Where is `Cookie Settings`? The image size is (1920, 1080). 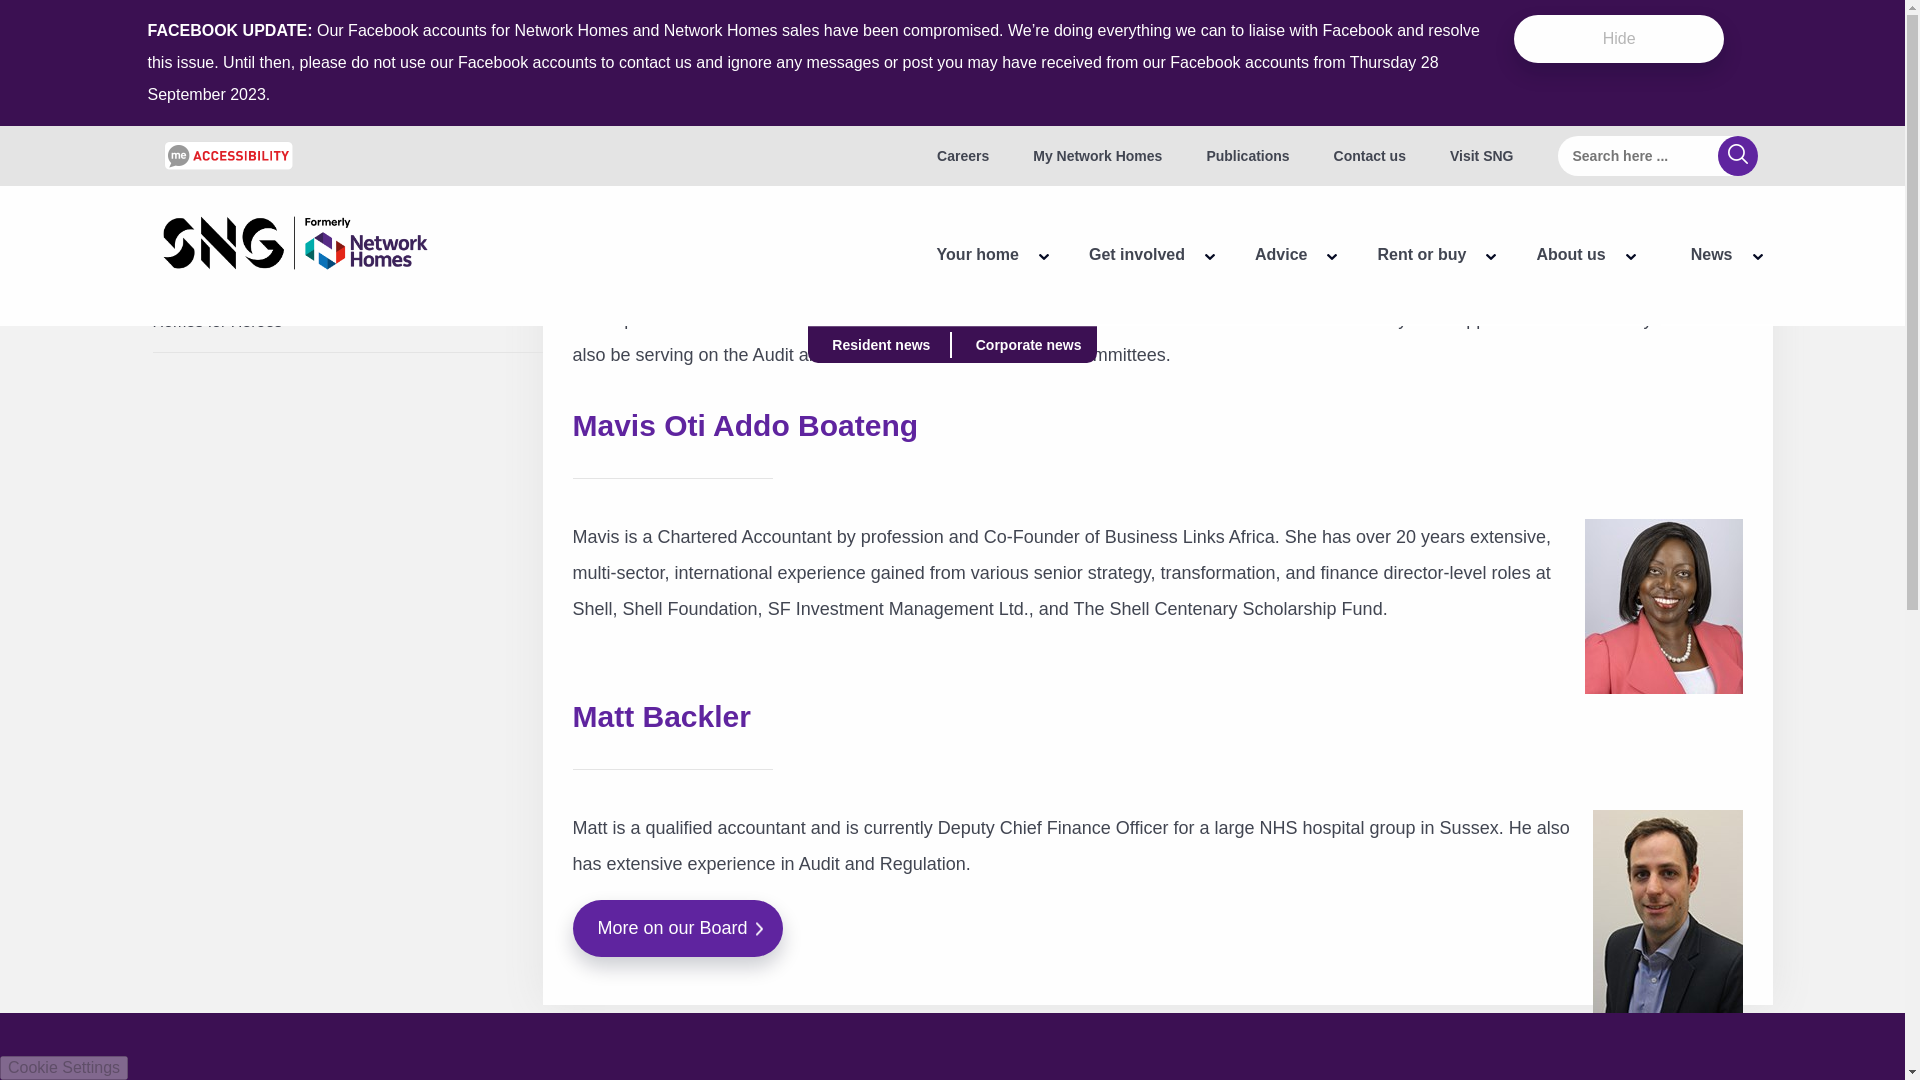 Cookie Settings is located at coordinates (64, 1068).